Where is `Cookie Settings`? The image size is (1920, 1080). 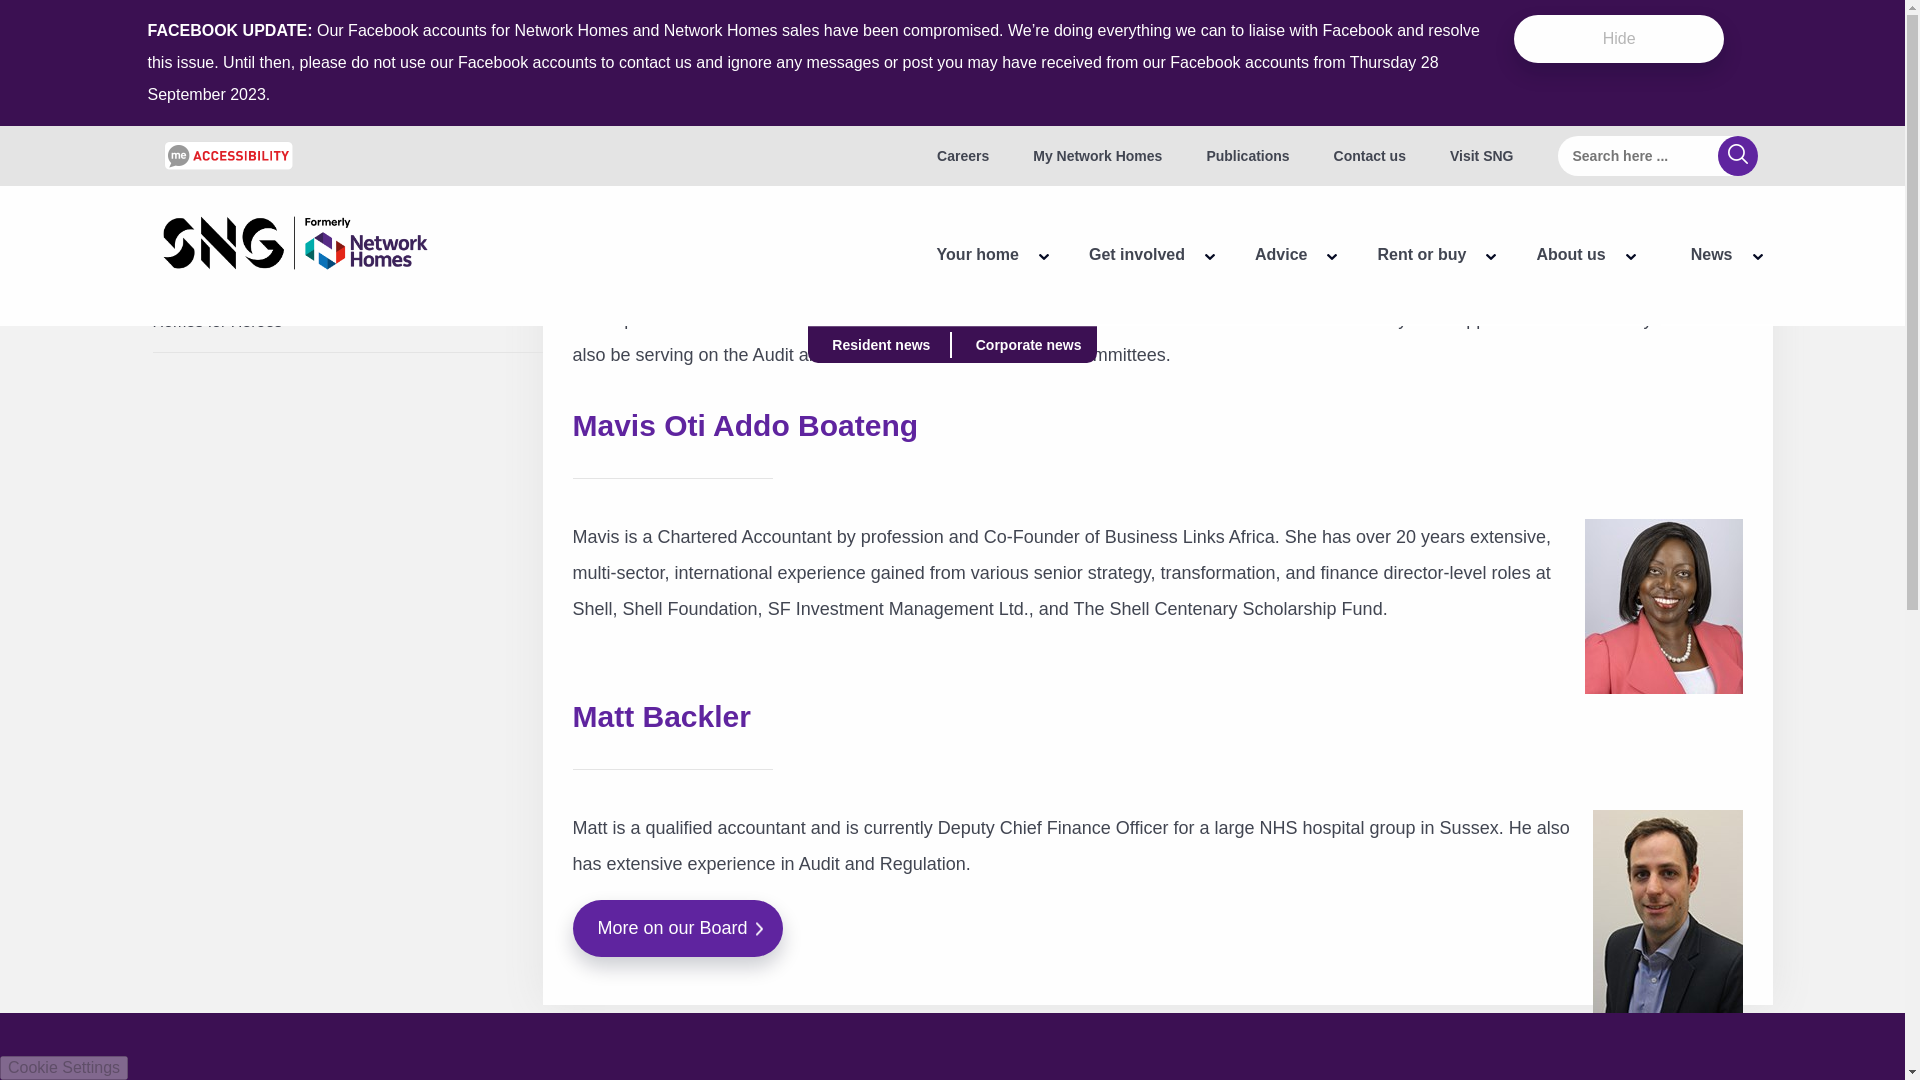 Cookie Settings is located at coordinates (64, 1068).